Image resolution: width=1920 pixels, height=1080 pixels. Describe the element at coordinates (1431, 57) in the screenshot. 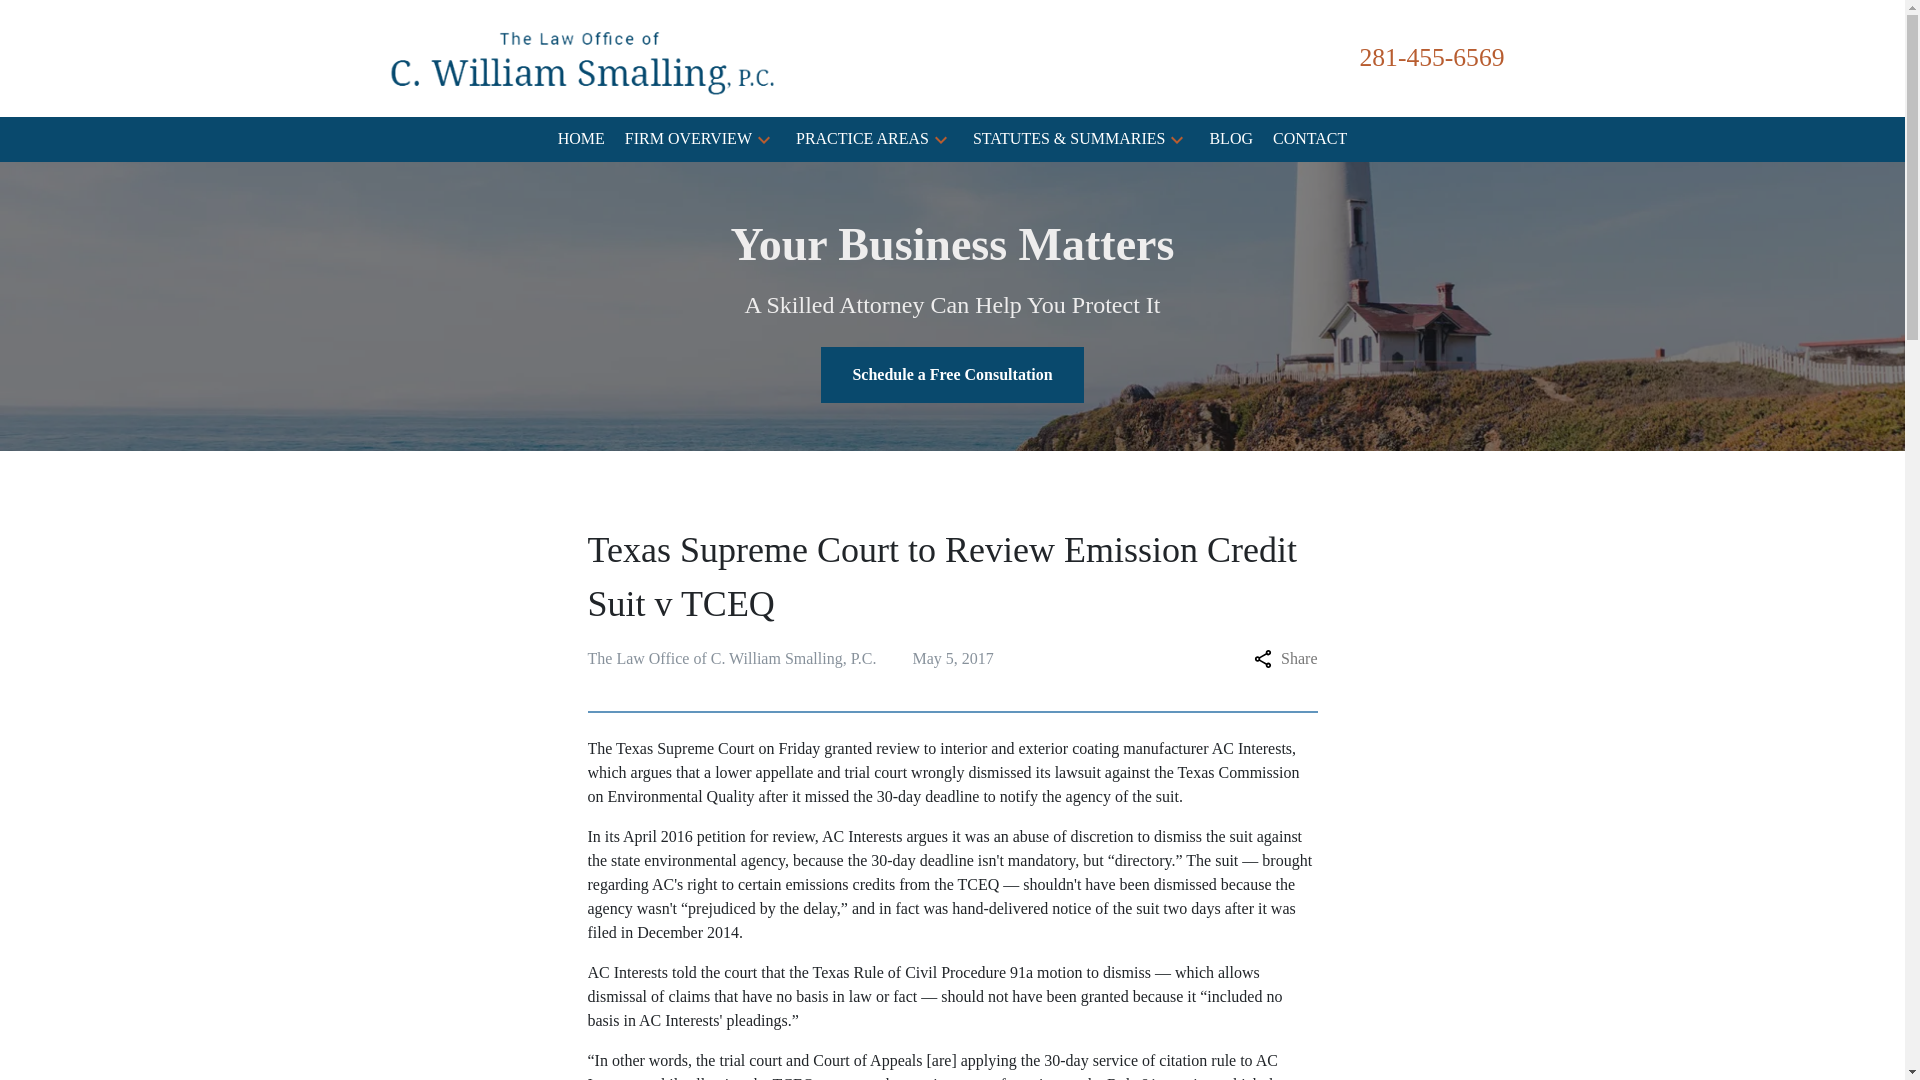

I see `281-455-6569` at that location.